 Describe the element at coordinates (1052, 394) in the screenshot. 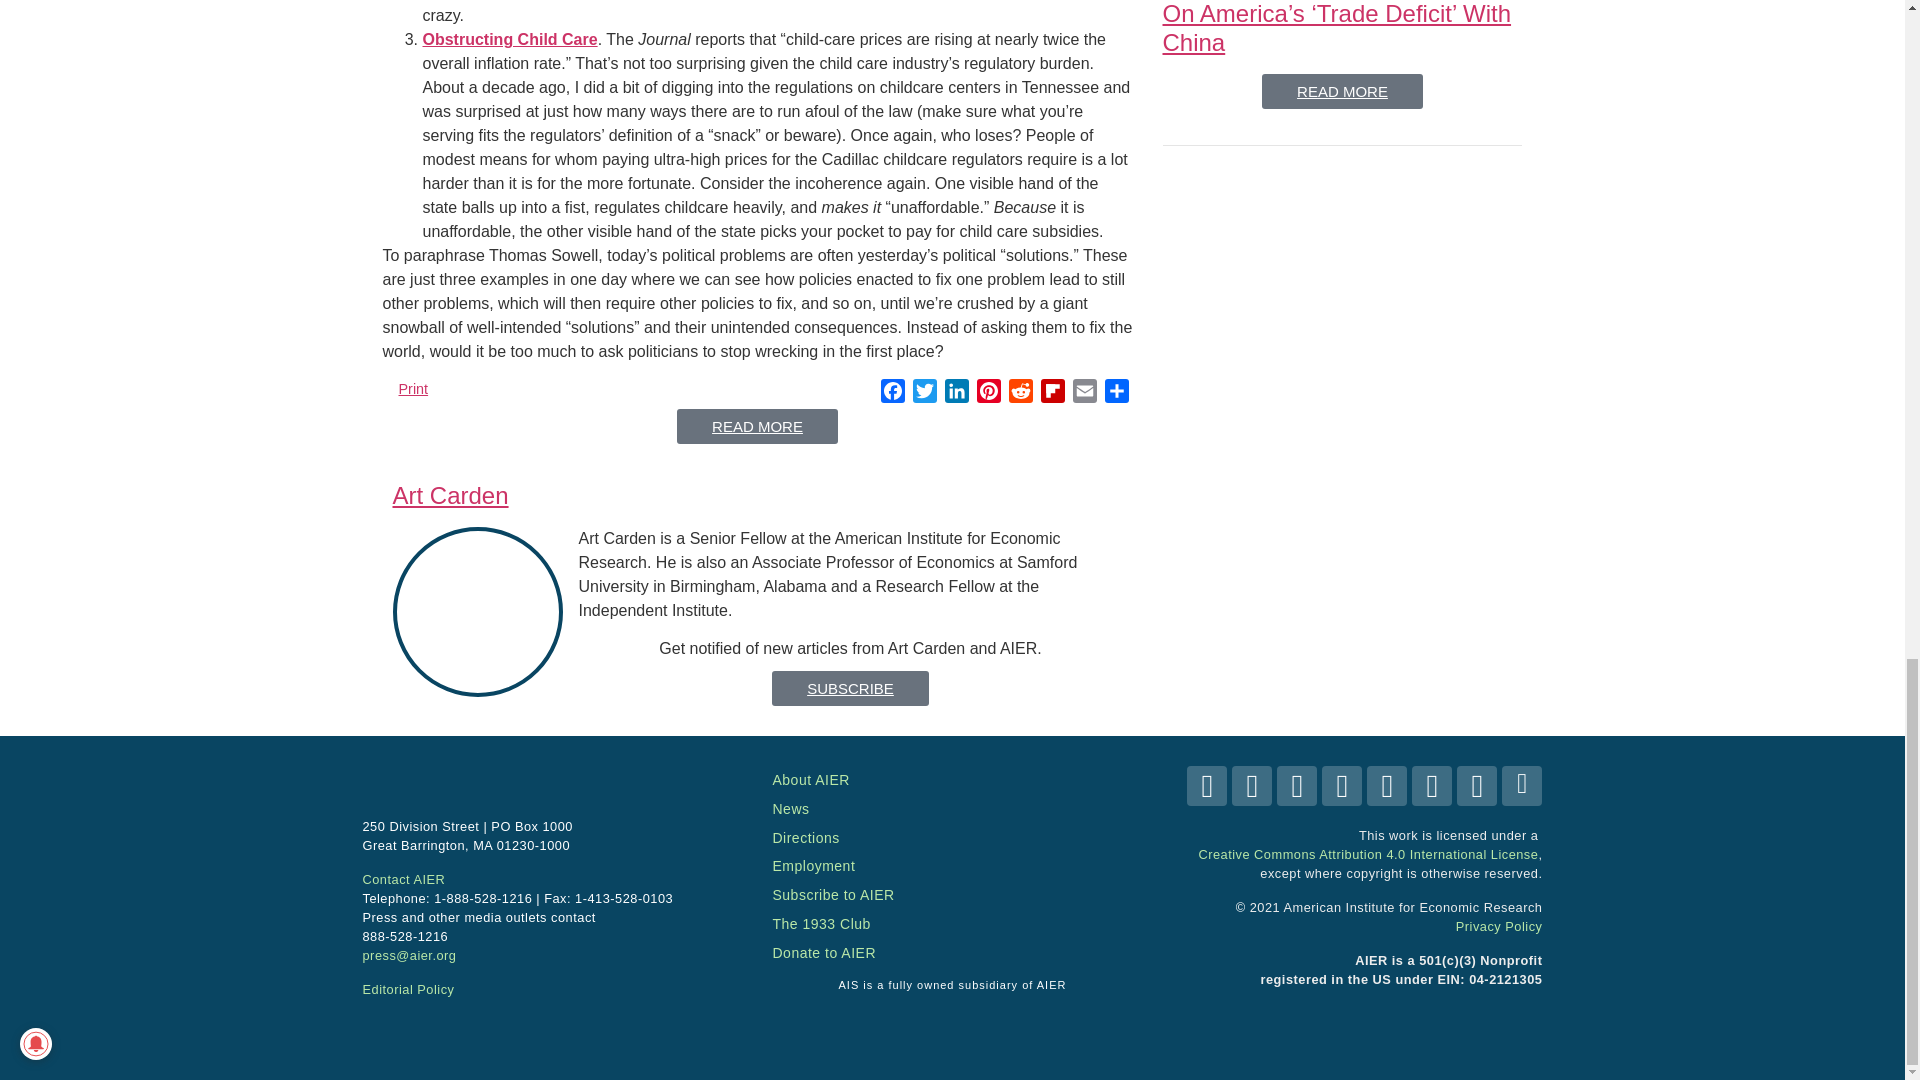

I see `Flipboard` at that location.